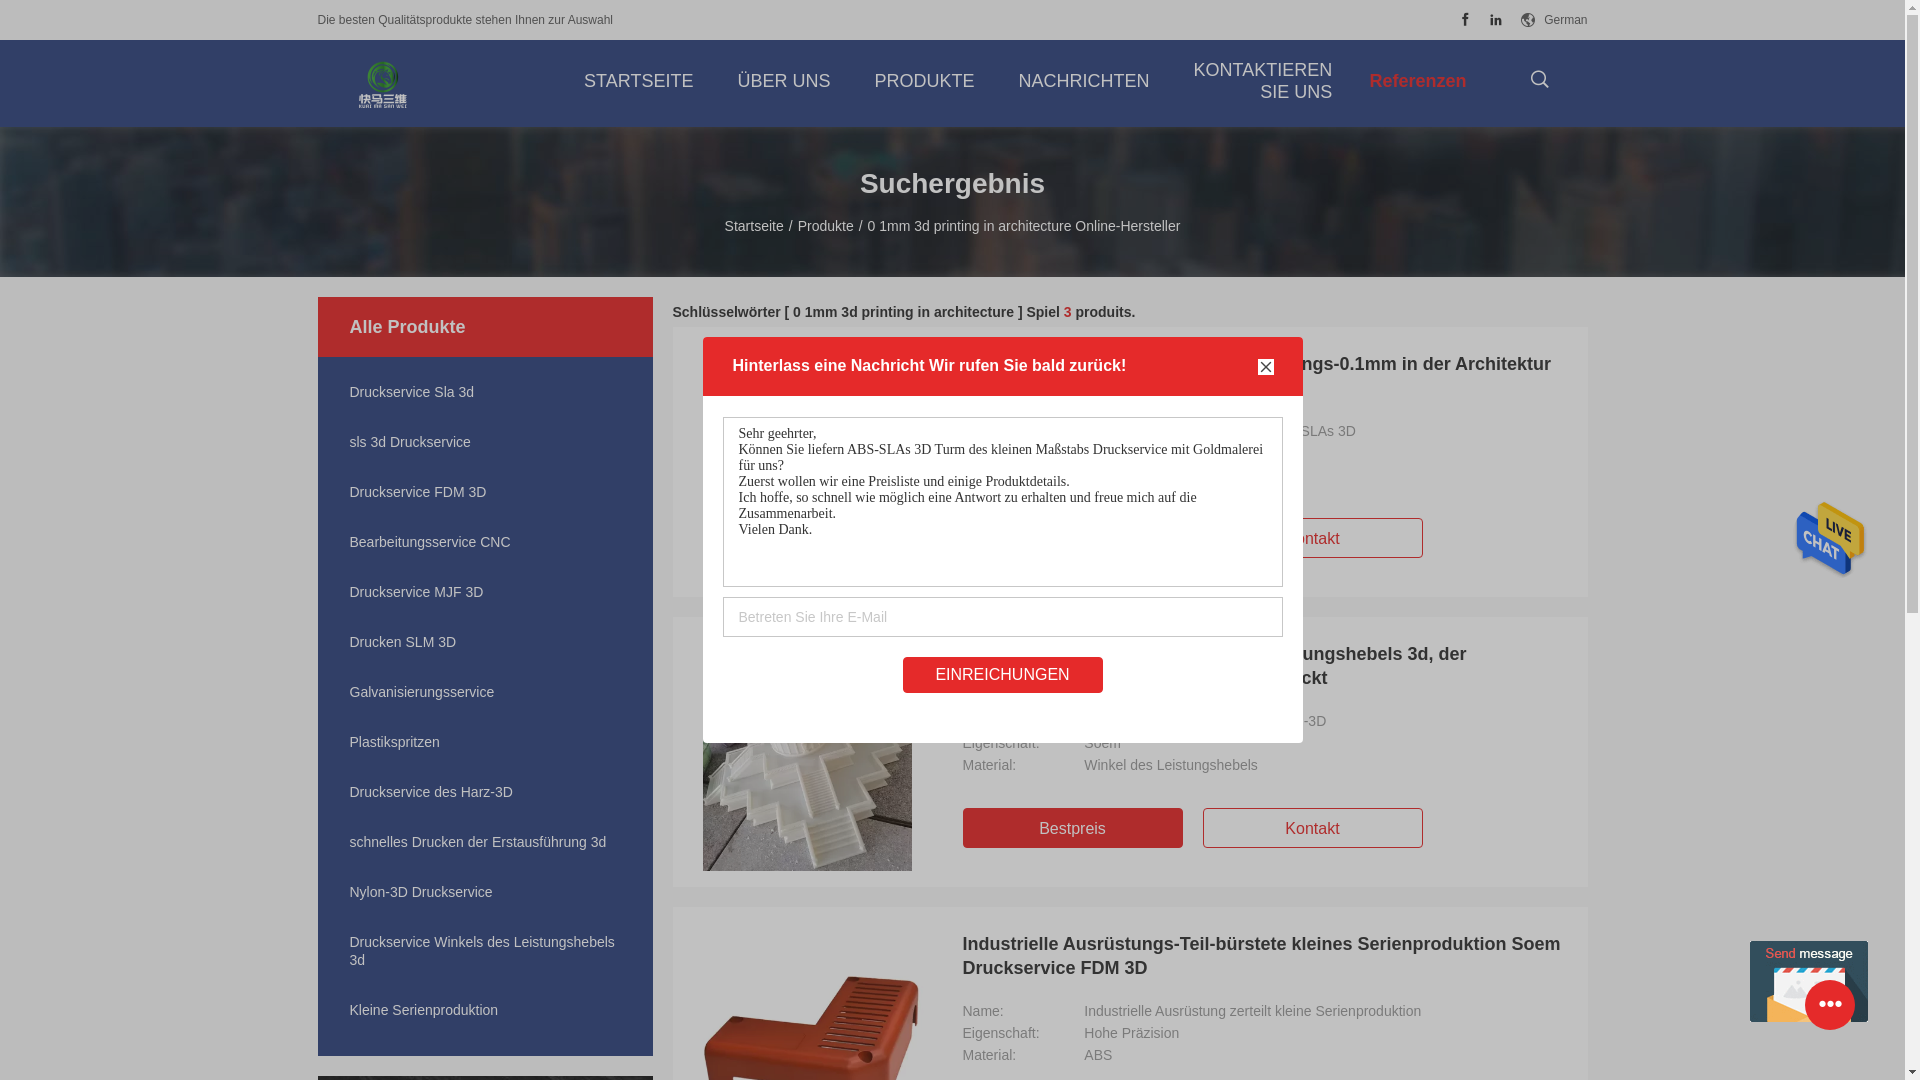 The image size is (1920, 1080). I want to click on Druckservice FDM 3D, so click(486, 492).